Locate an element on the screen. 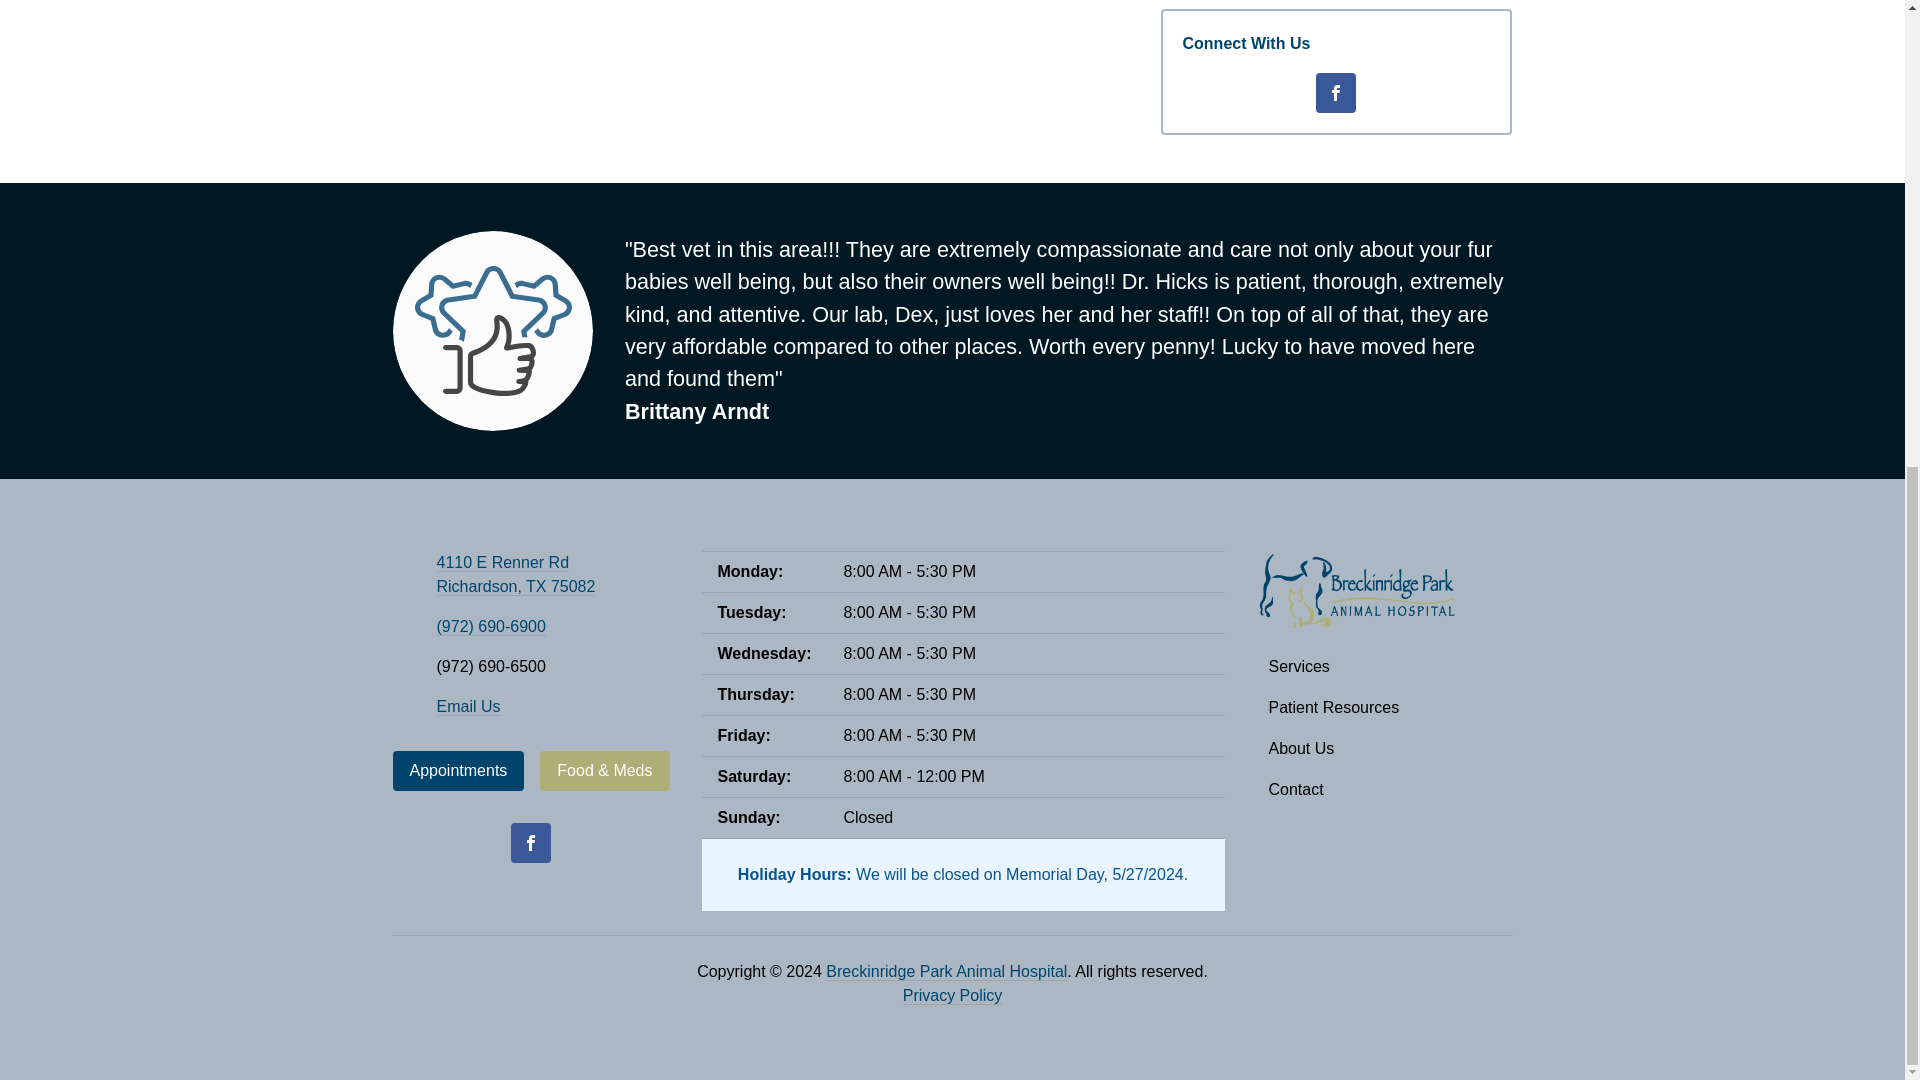 This screenshot has height=1080, width=1920. Open this Address on Google Maps is located at coordinates (515, 575).